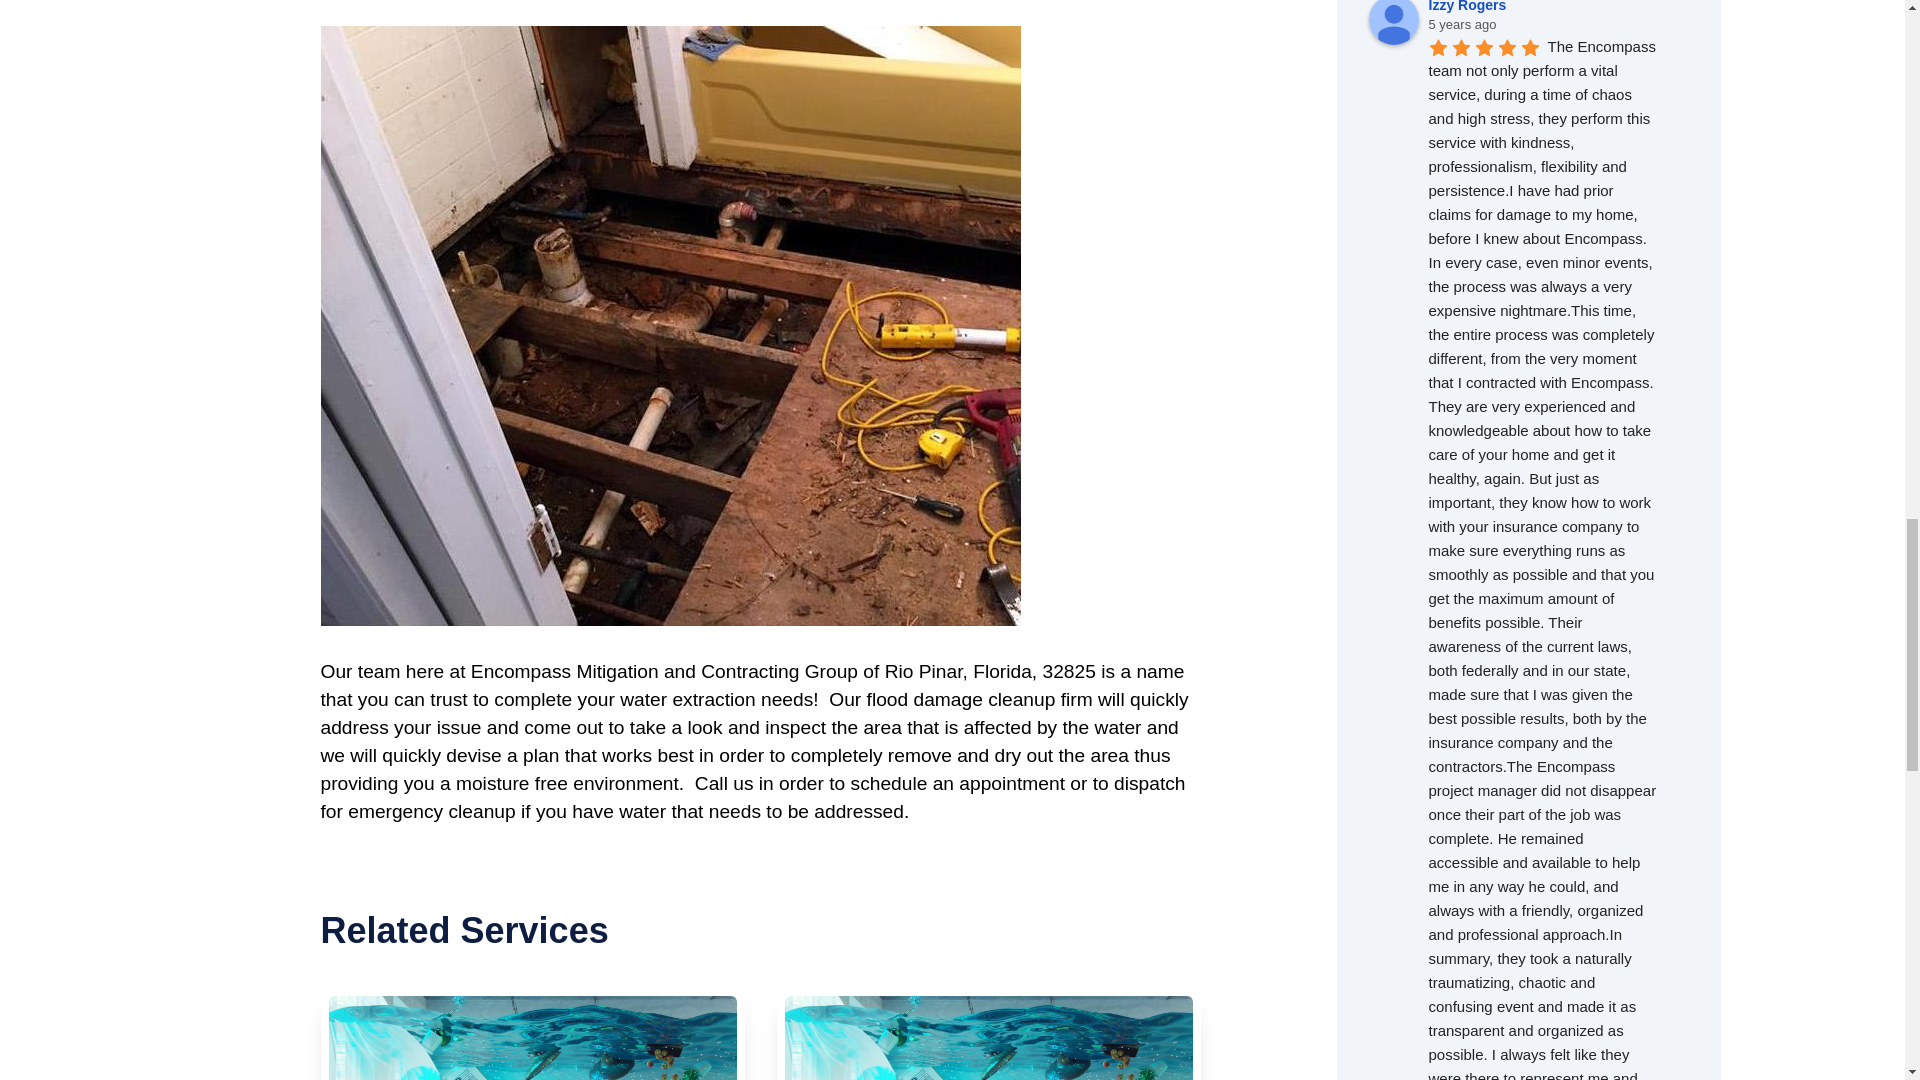  What do you see at coordinates (1392, 22) in the screenshot?
I see `Izzy Rogers` at bounding box center [1392, 22].